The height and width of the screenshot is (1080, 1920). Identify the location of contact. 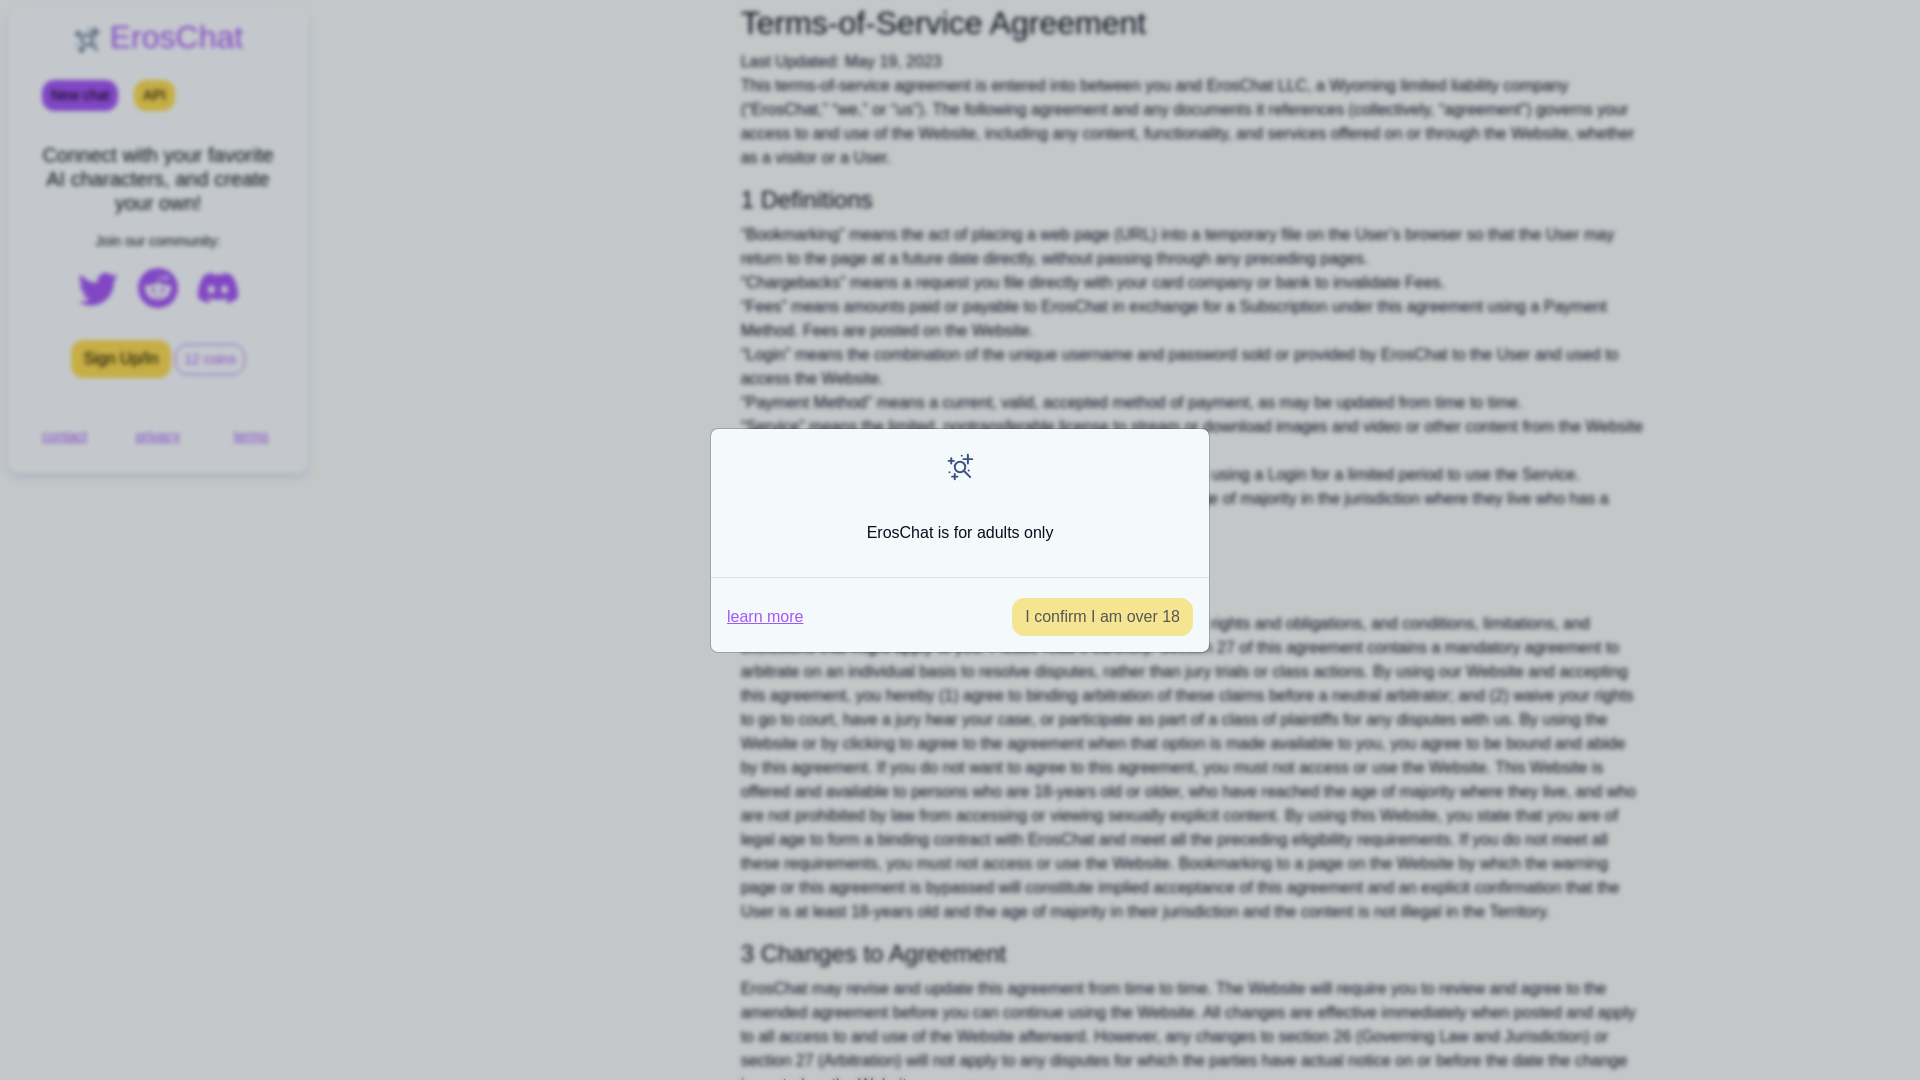
(64, 435).